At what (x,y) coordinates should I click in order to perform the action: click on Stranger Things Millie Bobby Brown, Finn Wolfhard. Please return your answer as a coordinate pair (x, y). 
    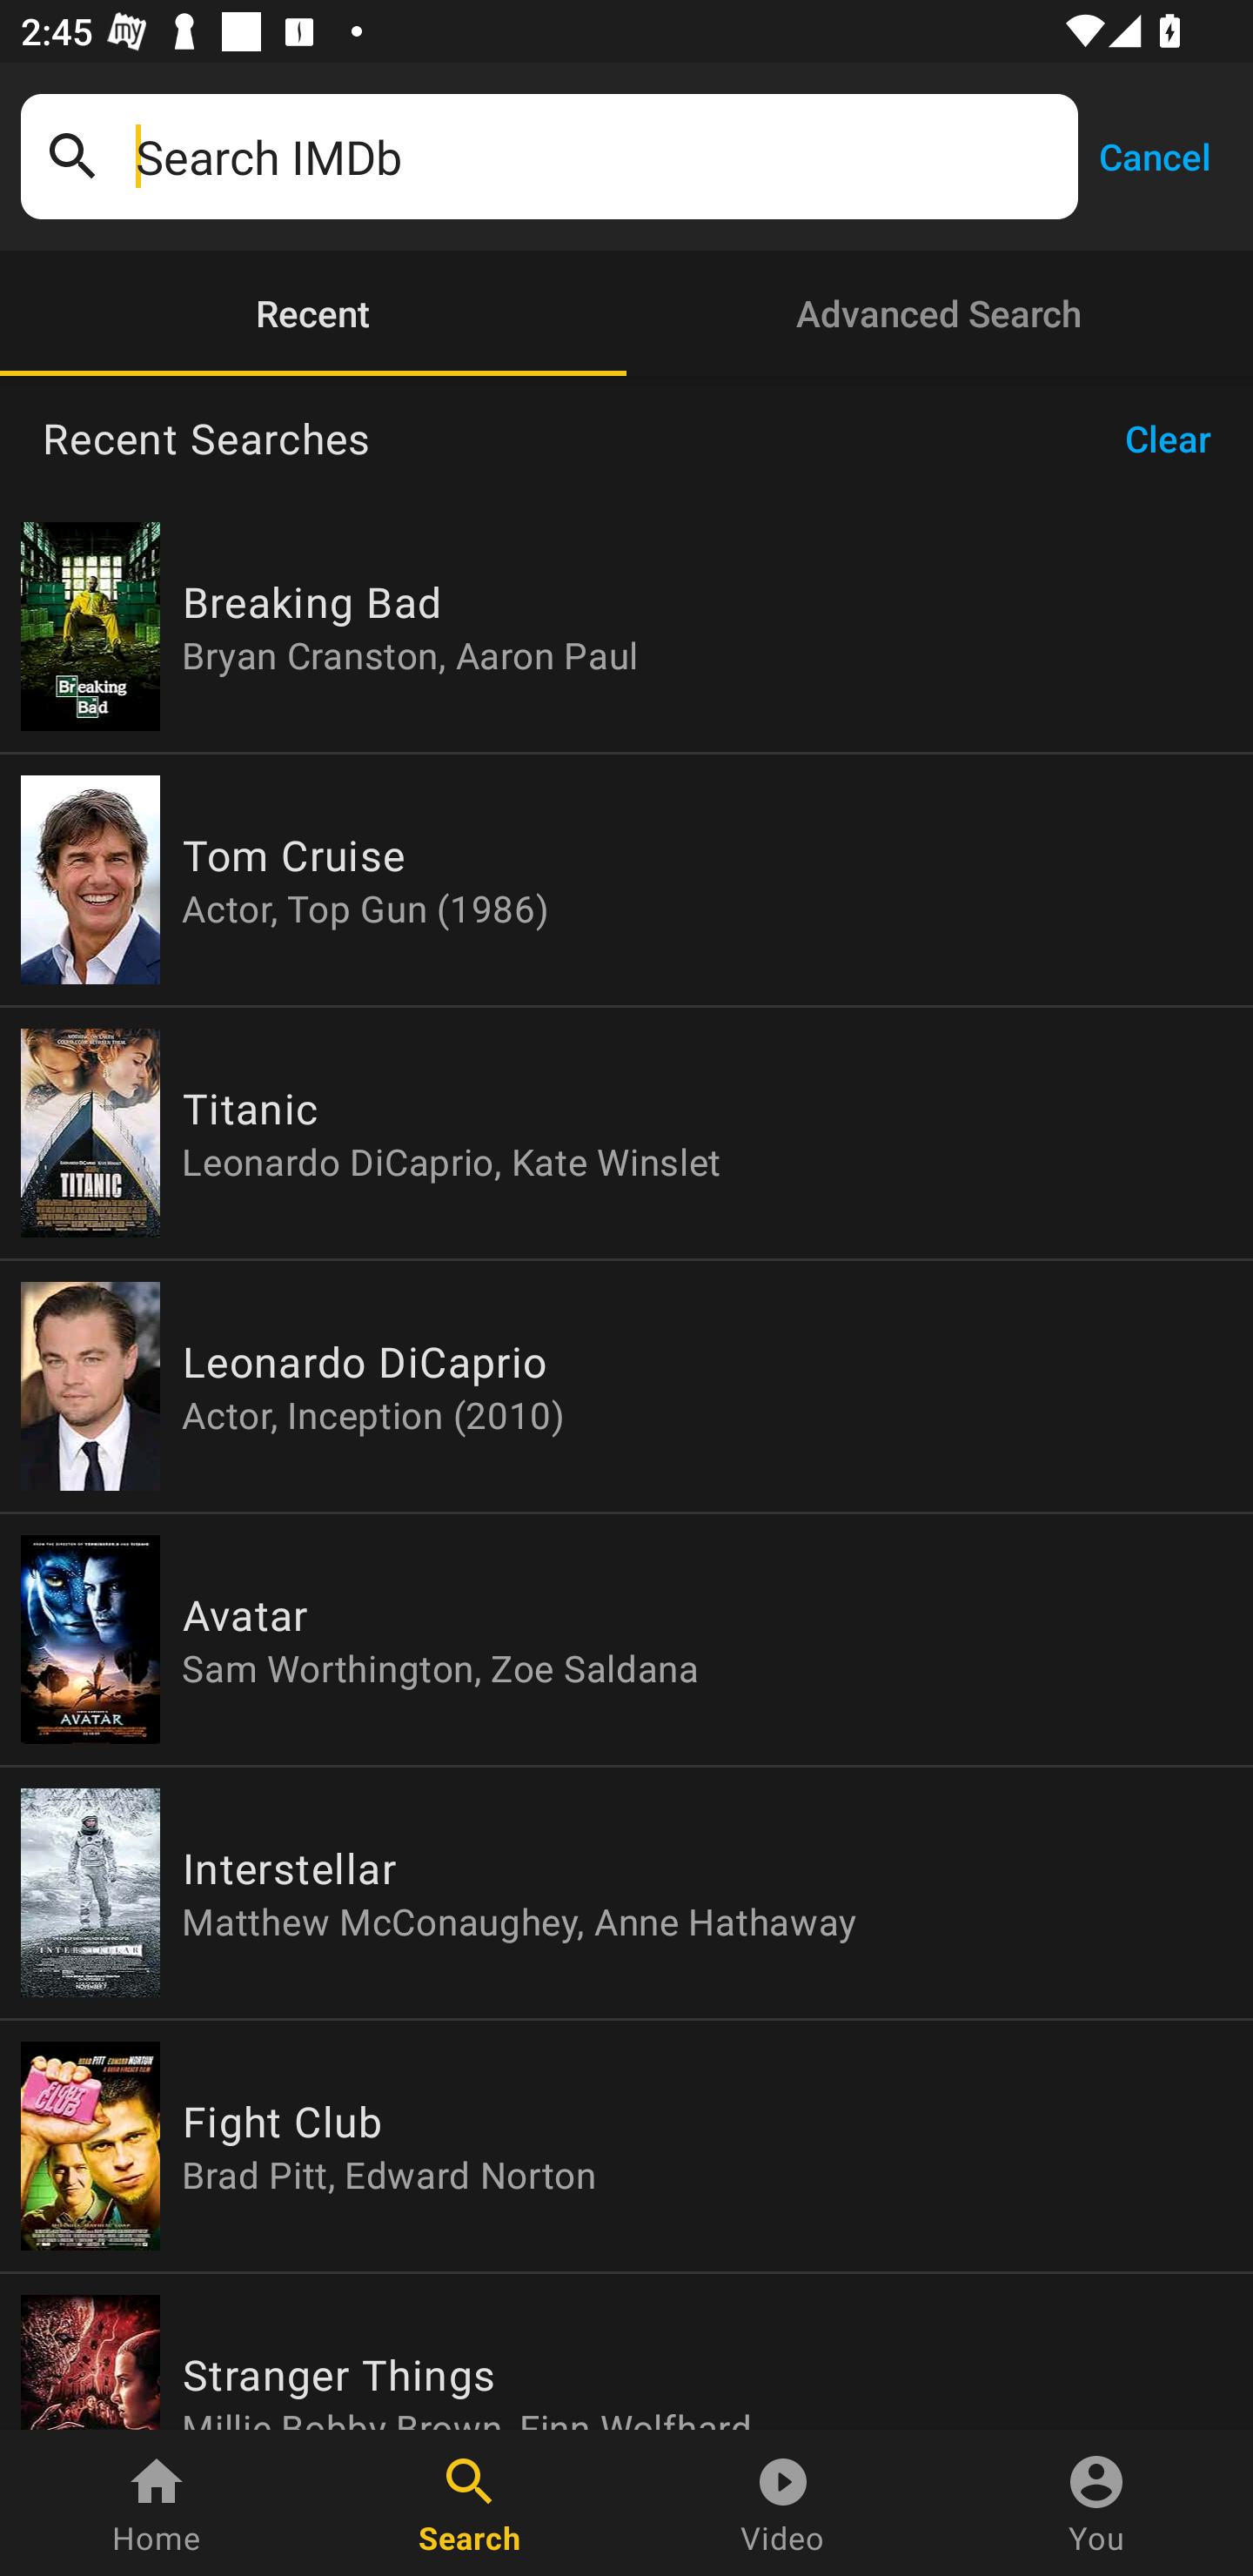
    Looking at the image, I should click on (626, 2351).